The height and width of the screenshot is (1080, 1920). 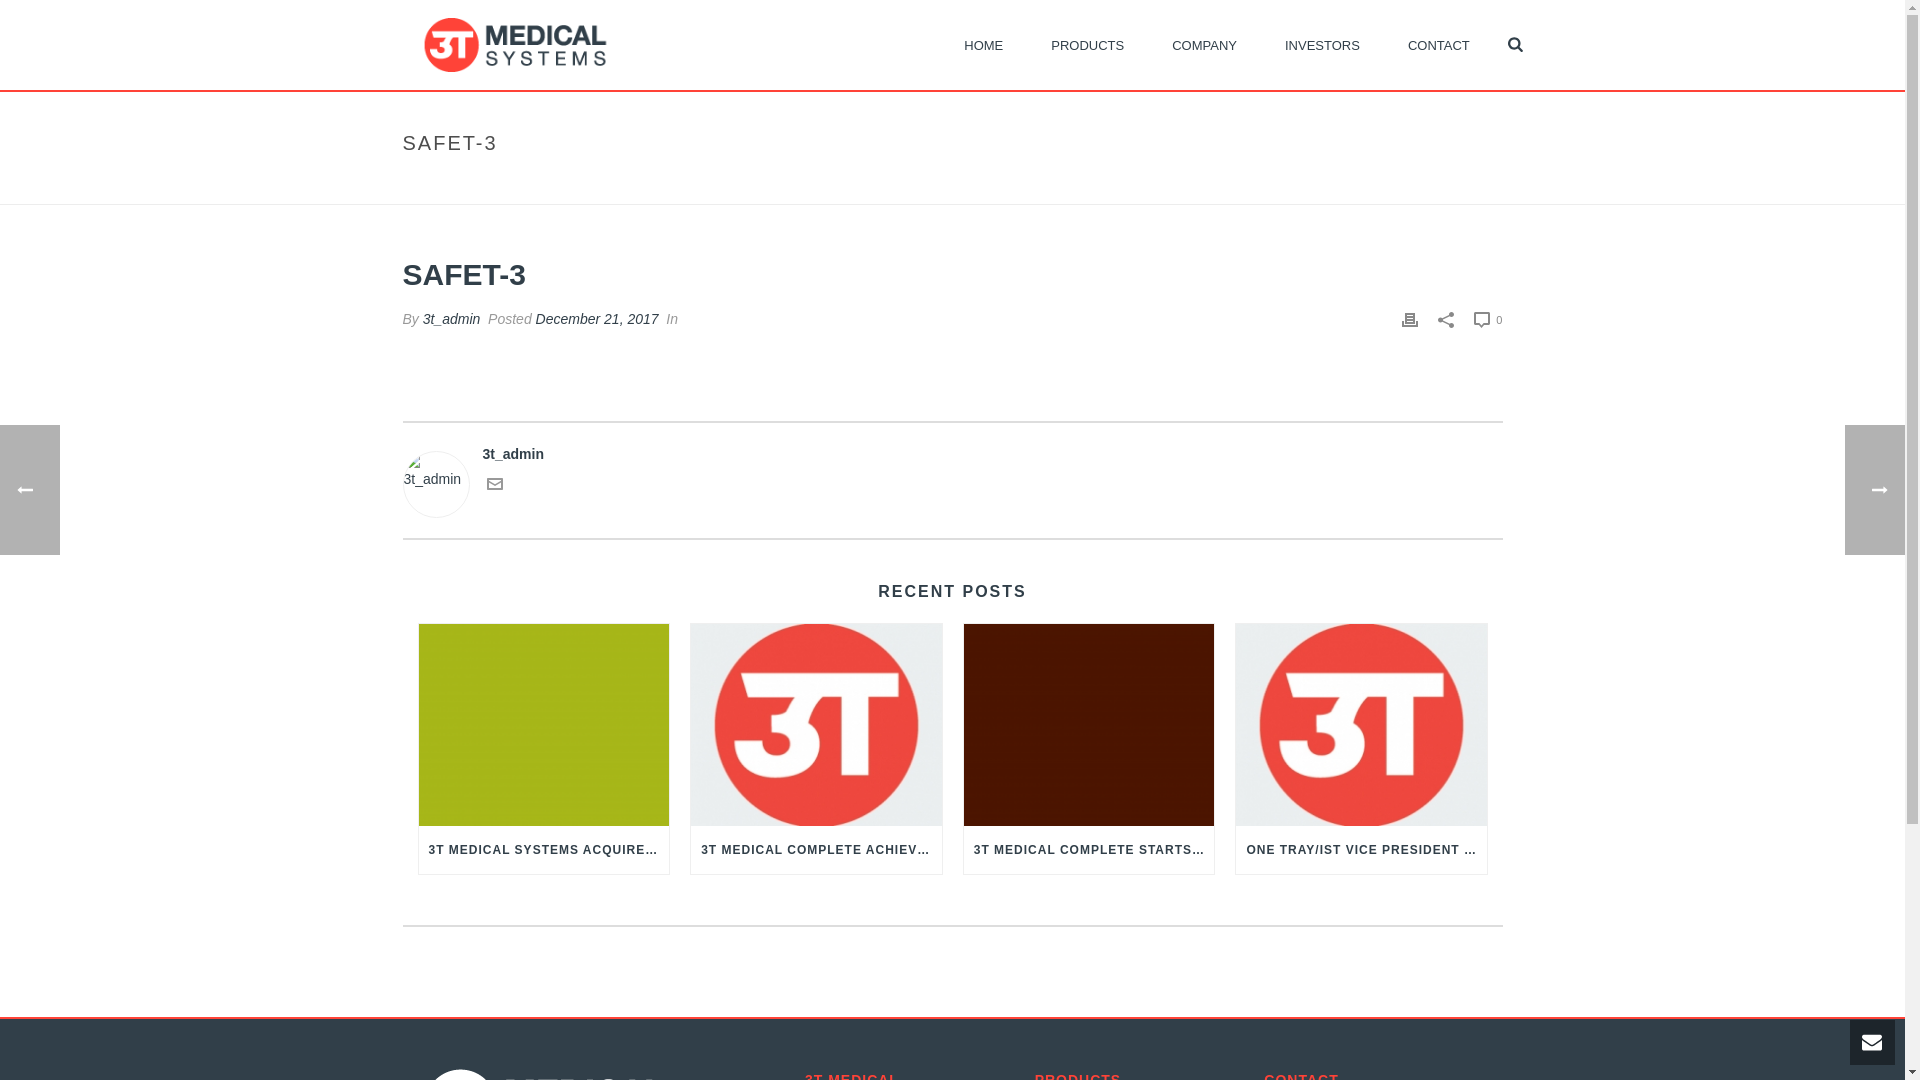 What do you see at coordinates (544, 724) in the screenshot?
I see `3T Medical Systems Acquires Enterix, Inc.` at bounding box center [544, 724].